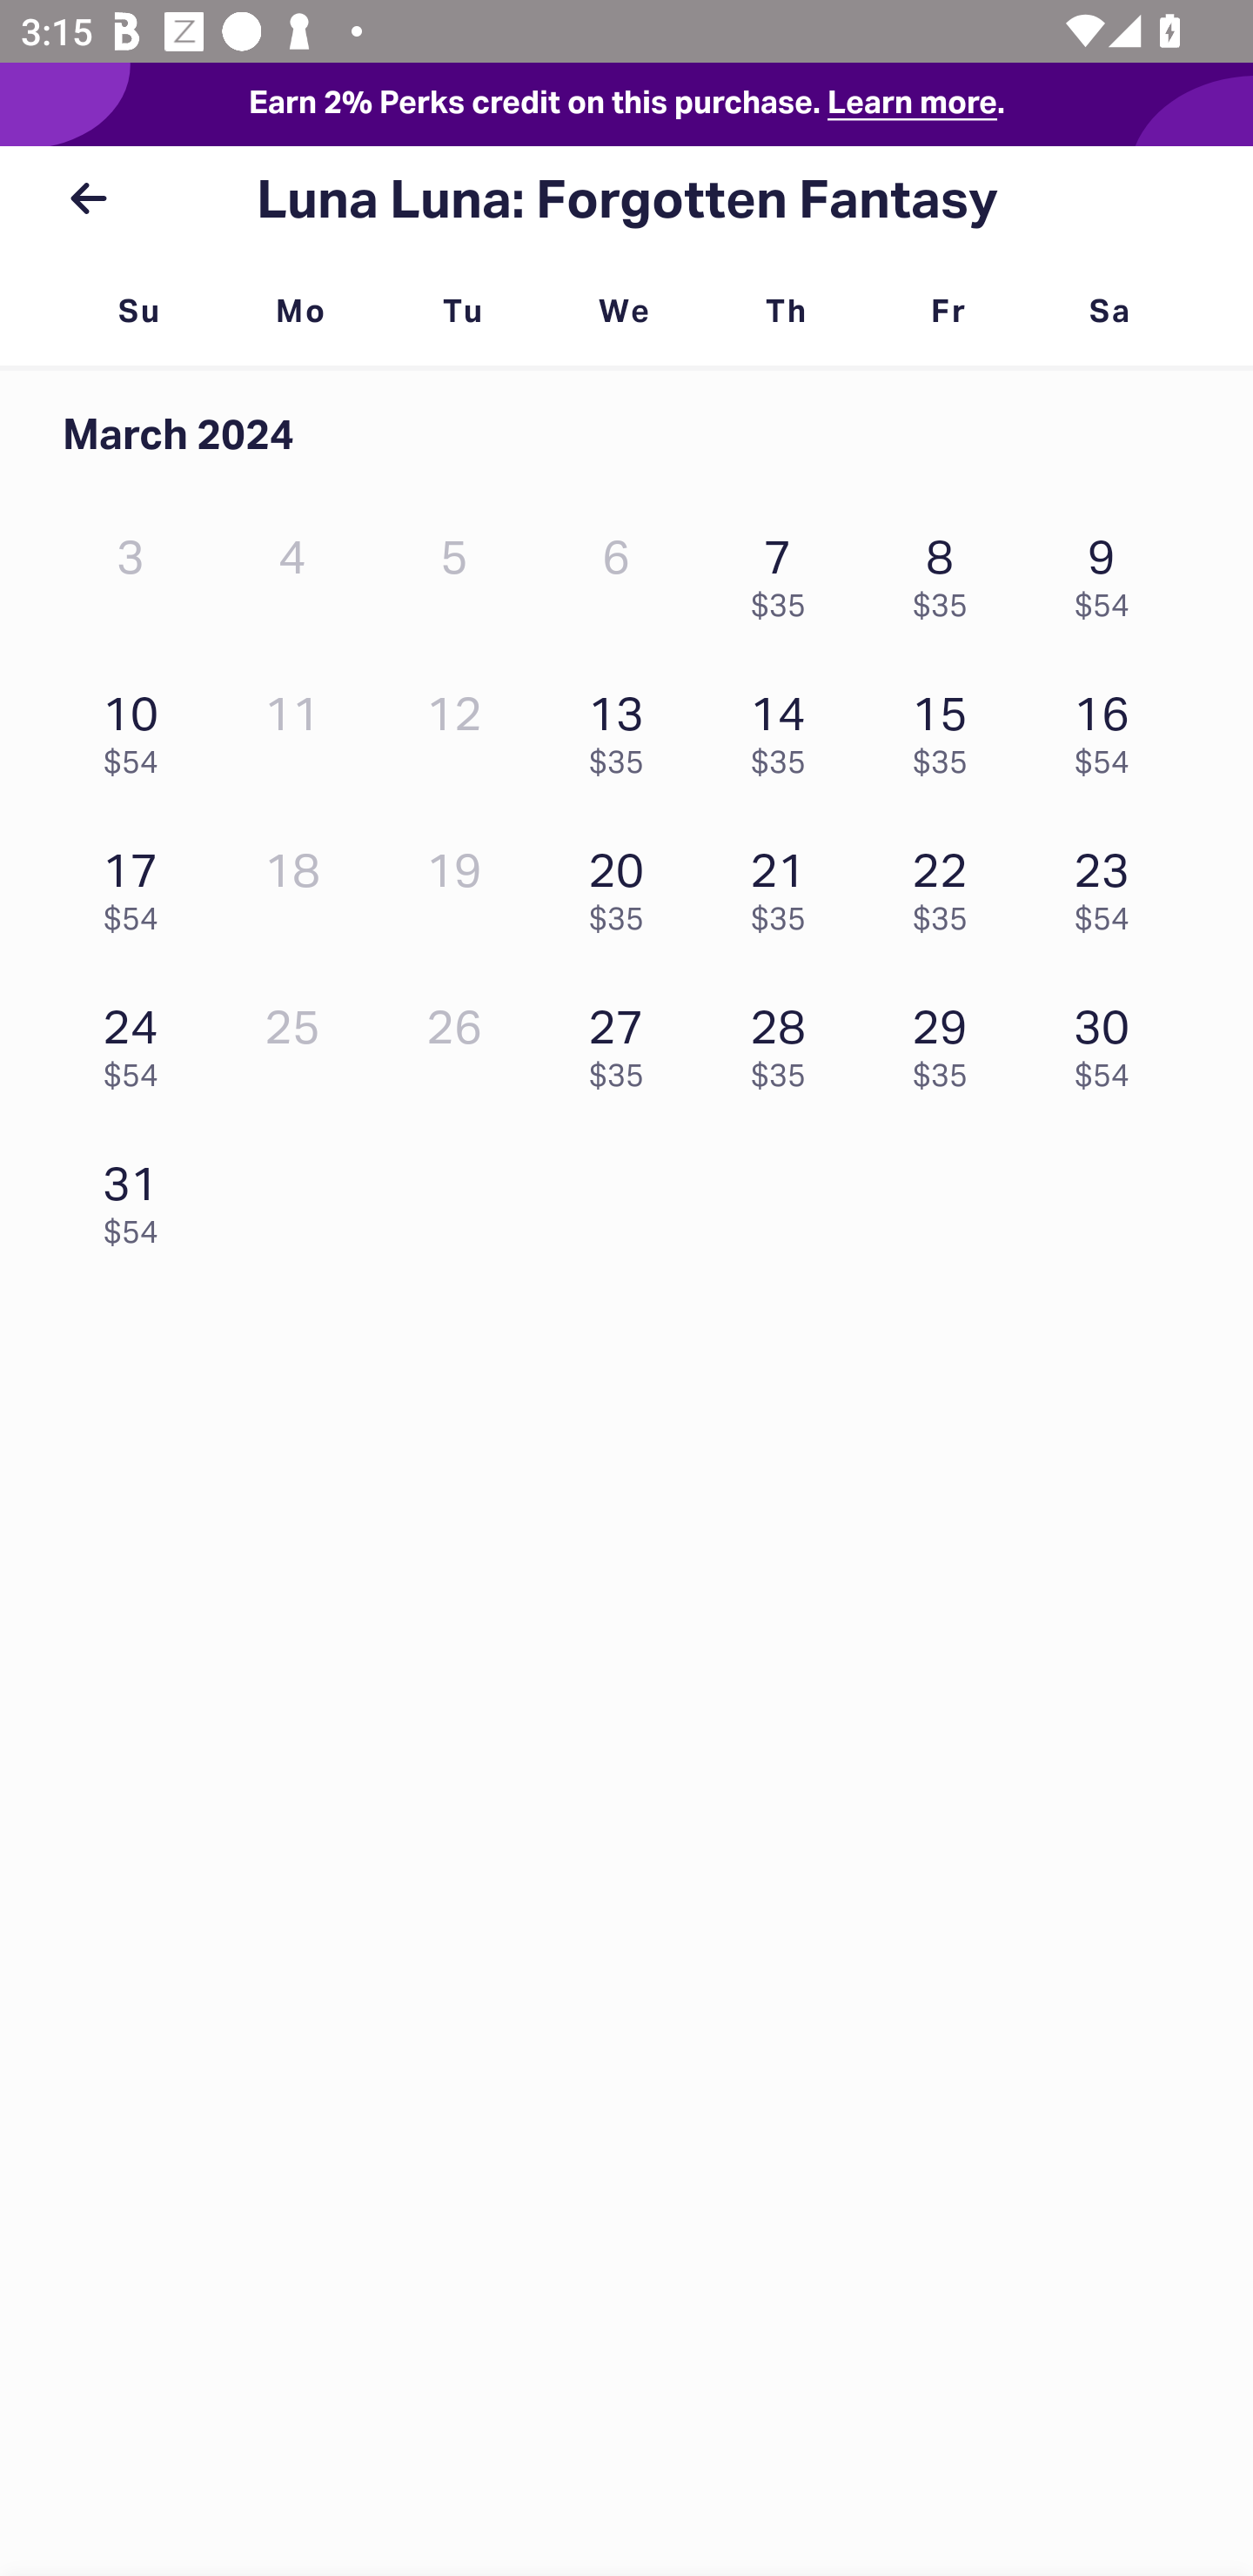 The image size is (1253, 2576). What do you see at coordinates (786, 571) in the screenshot?
I see `7 $35` at bounding box center [786, 571].